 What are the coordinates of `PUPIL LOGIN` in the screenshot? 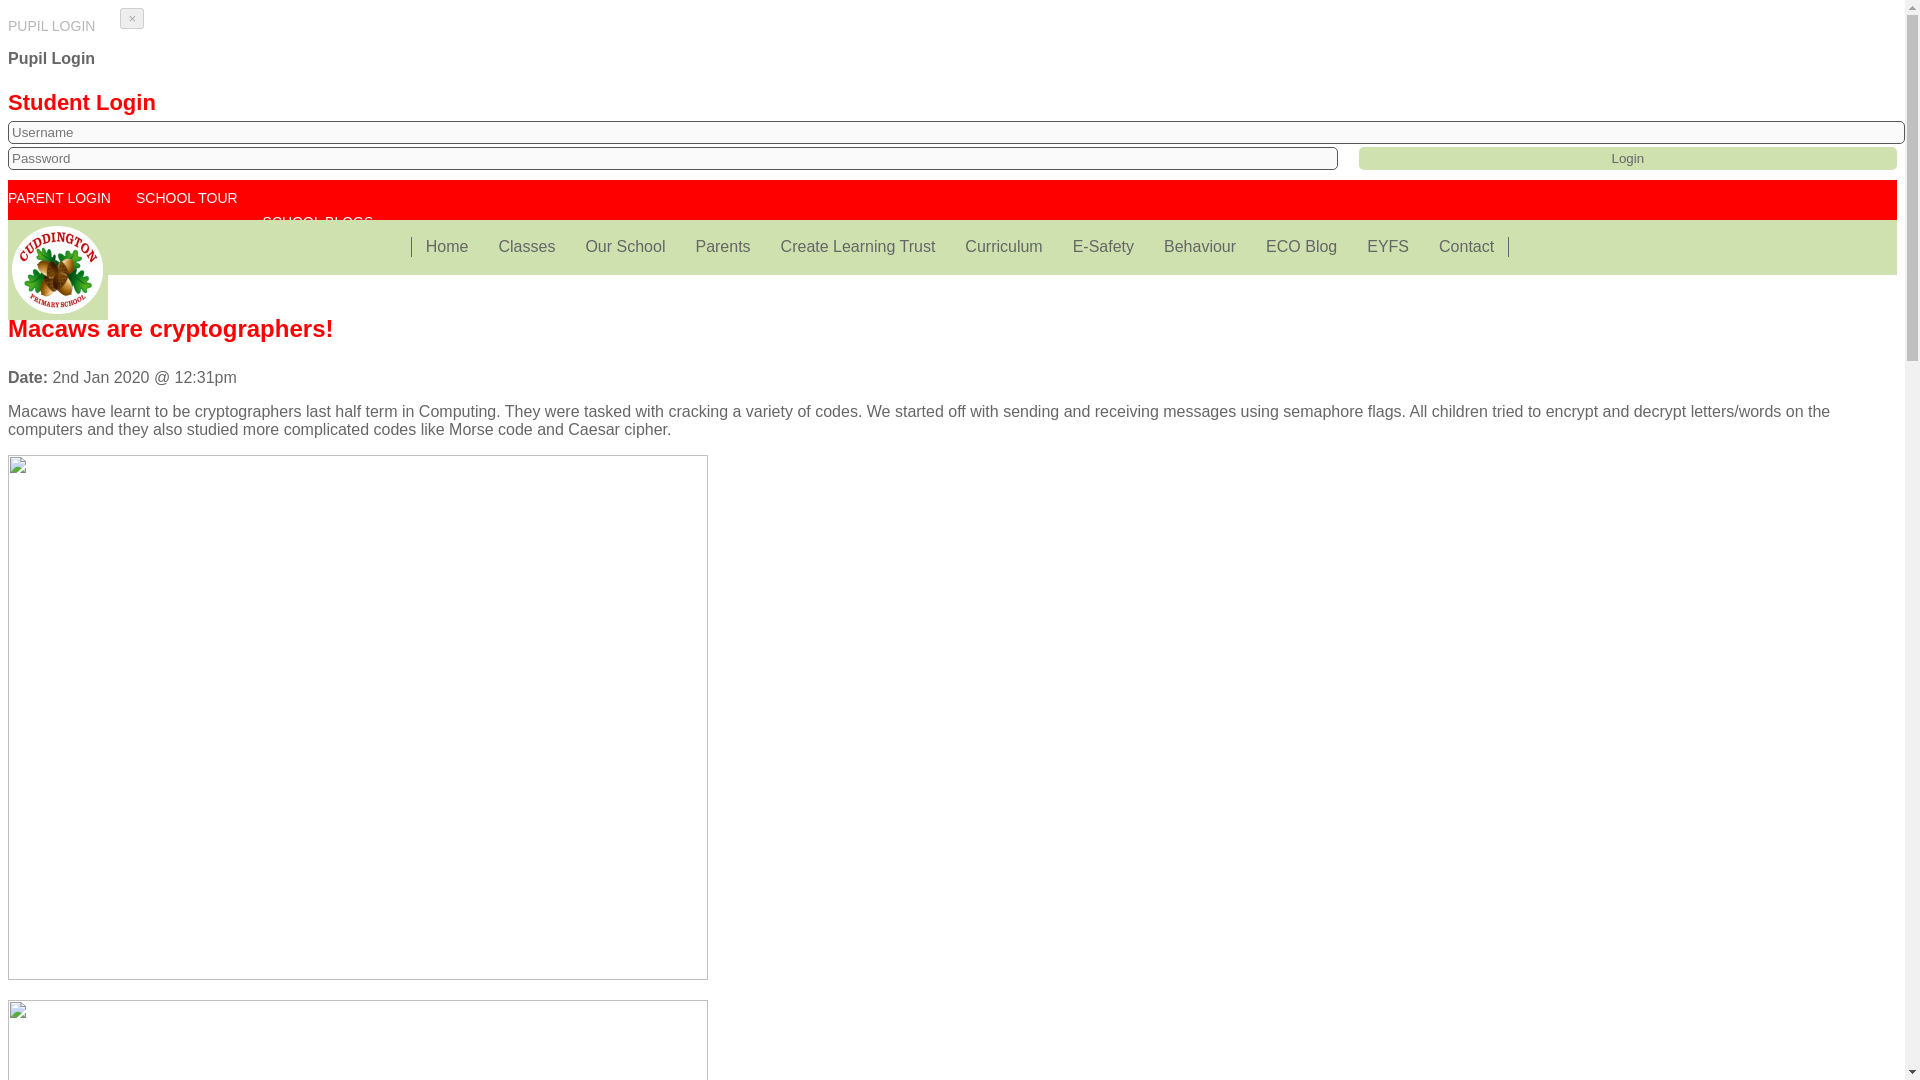 It's located at (56, 26).